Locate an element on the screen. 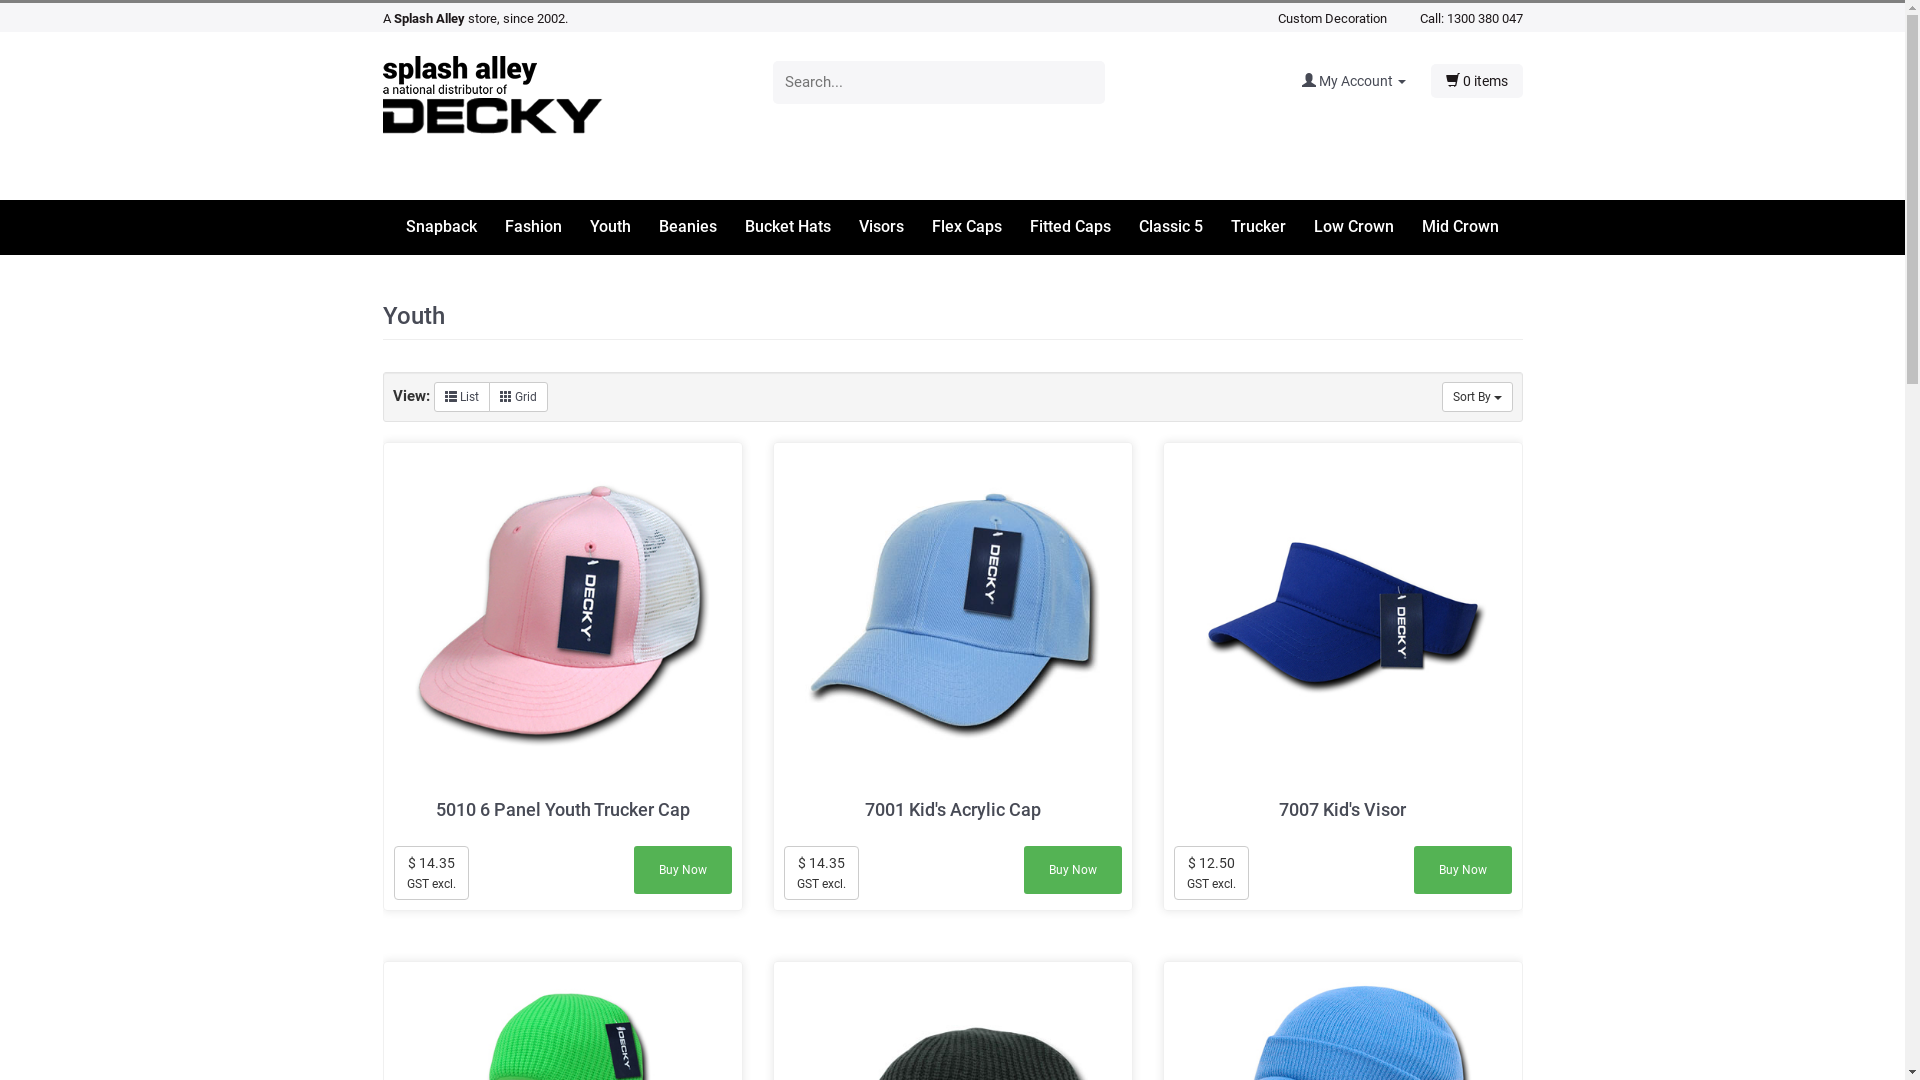 The image size is (1920, 1080). 1300 380 047 is located at coordinates (1484, 18).